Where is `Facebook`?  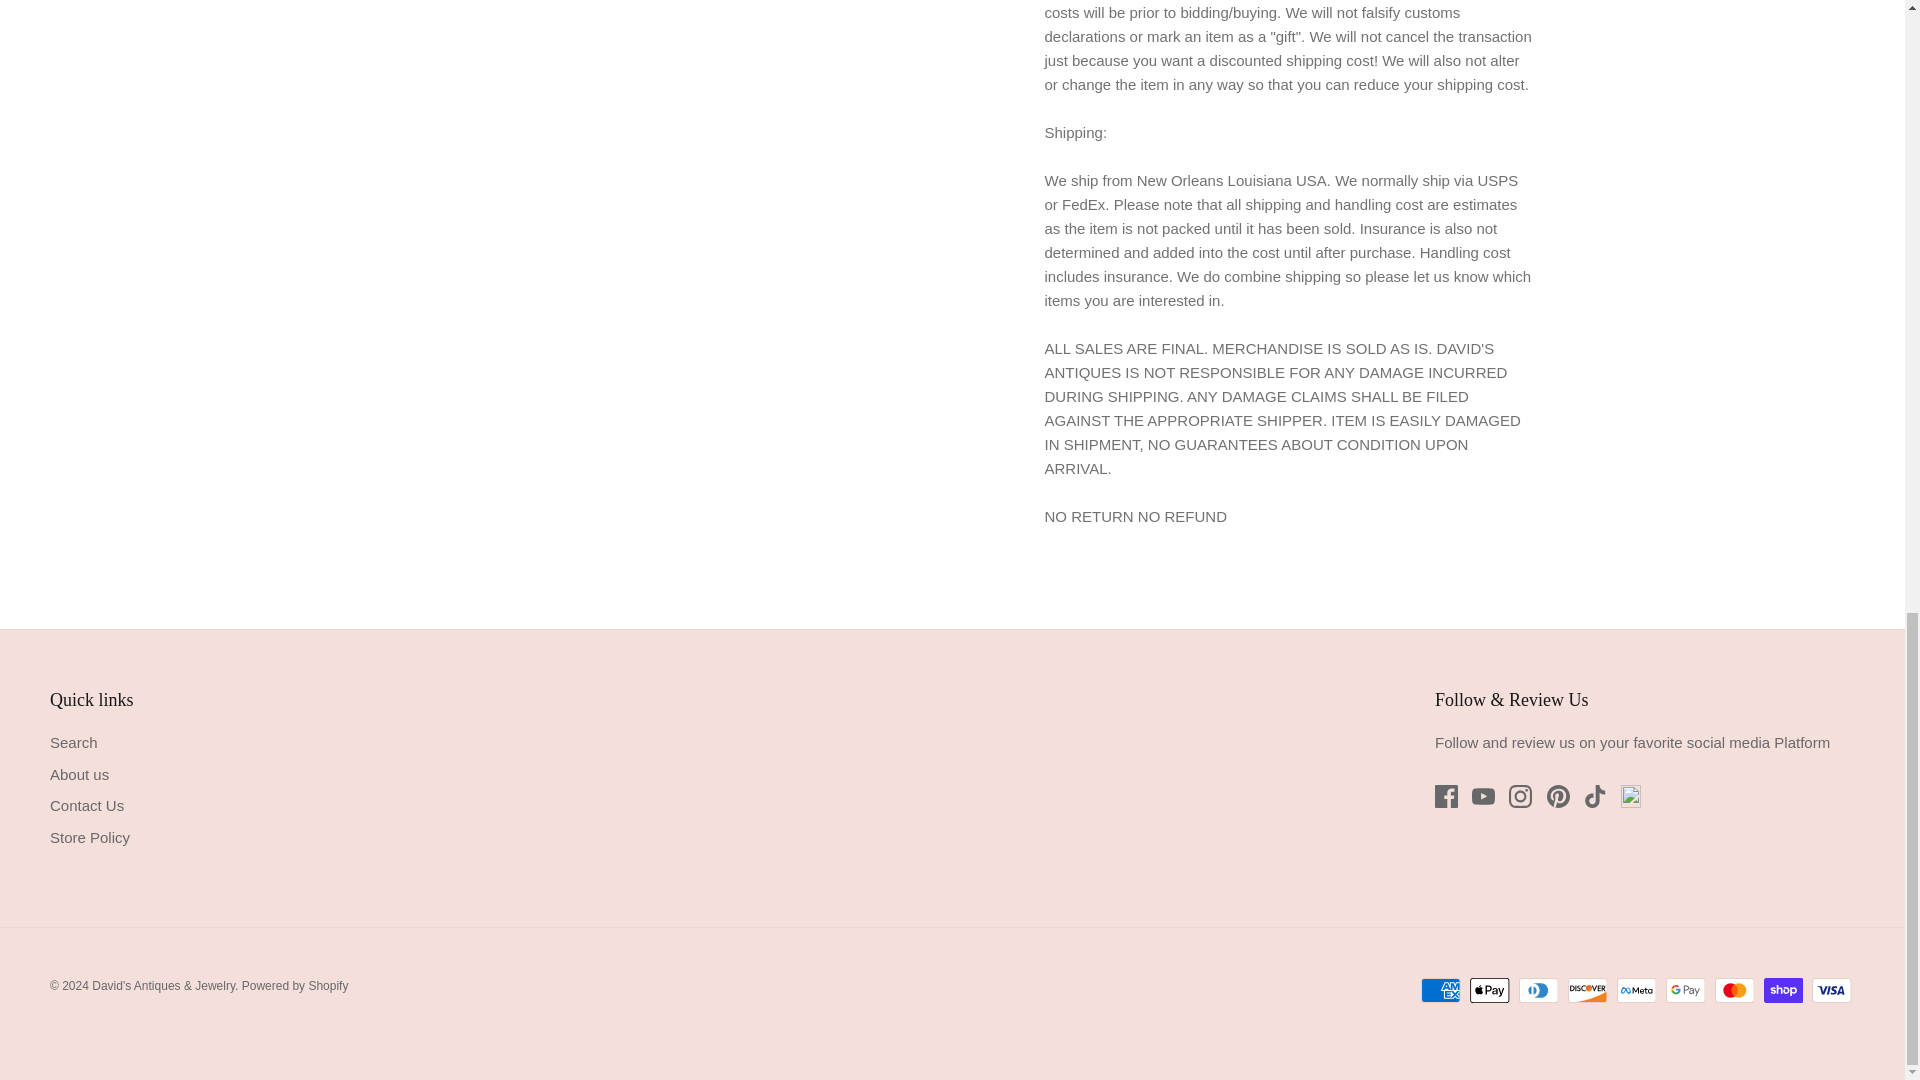
Facebook is located at coordinates (1446, 796).